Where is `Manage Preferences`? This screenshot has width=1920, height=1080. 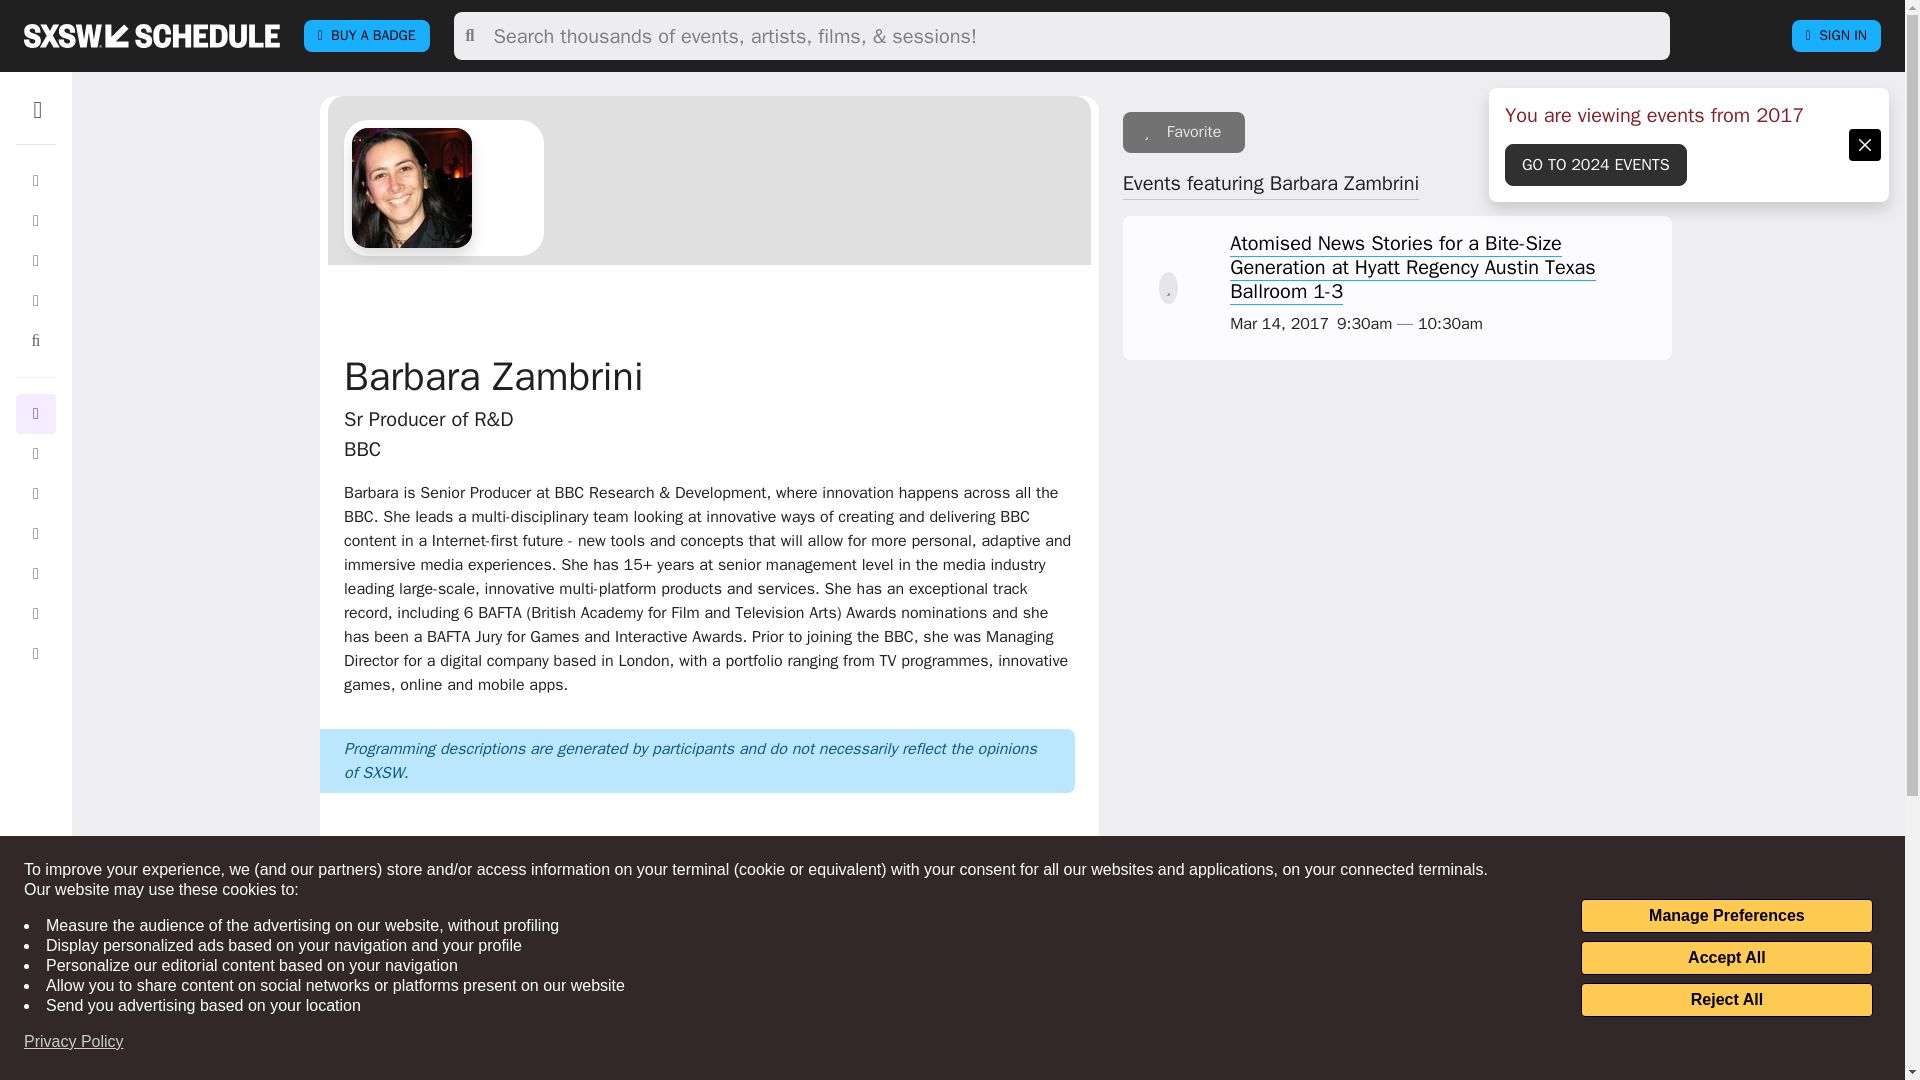 Manage Preferences is located at coordinates (1726, 916).